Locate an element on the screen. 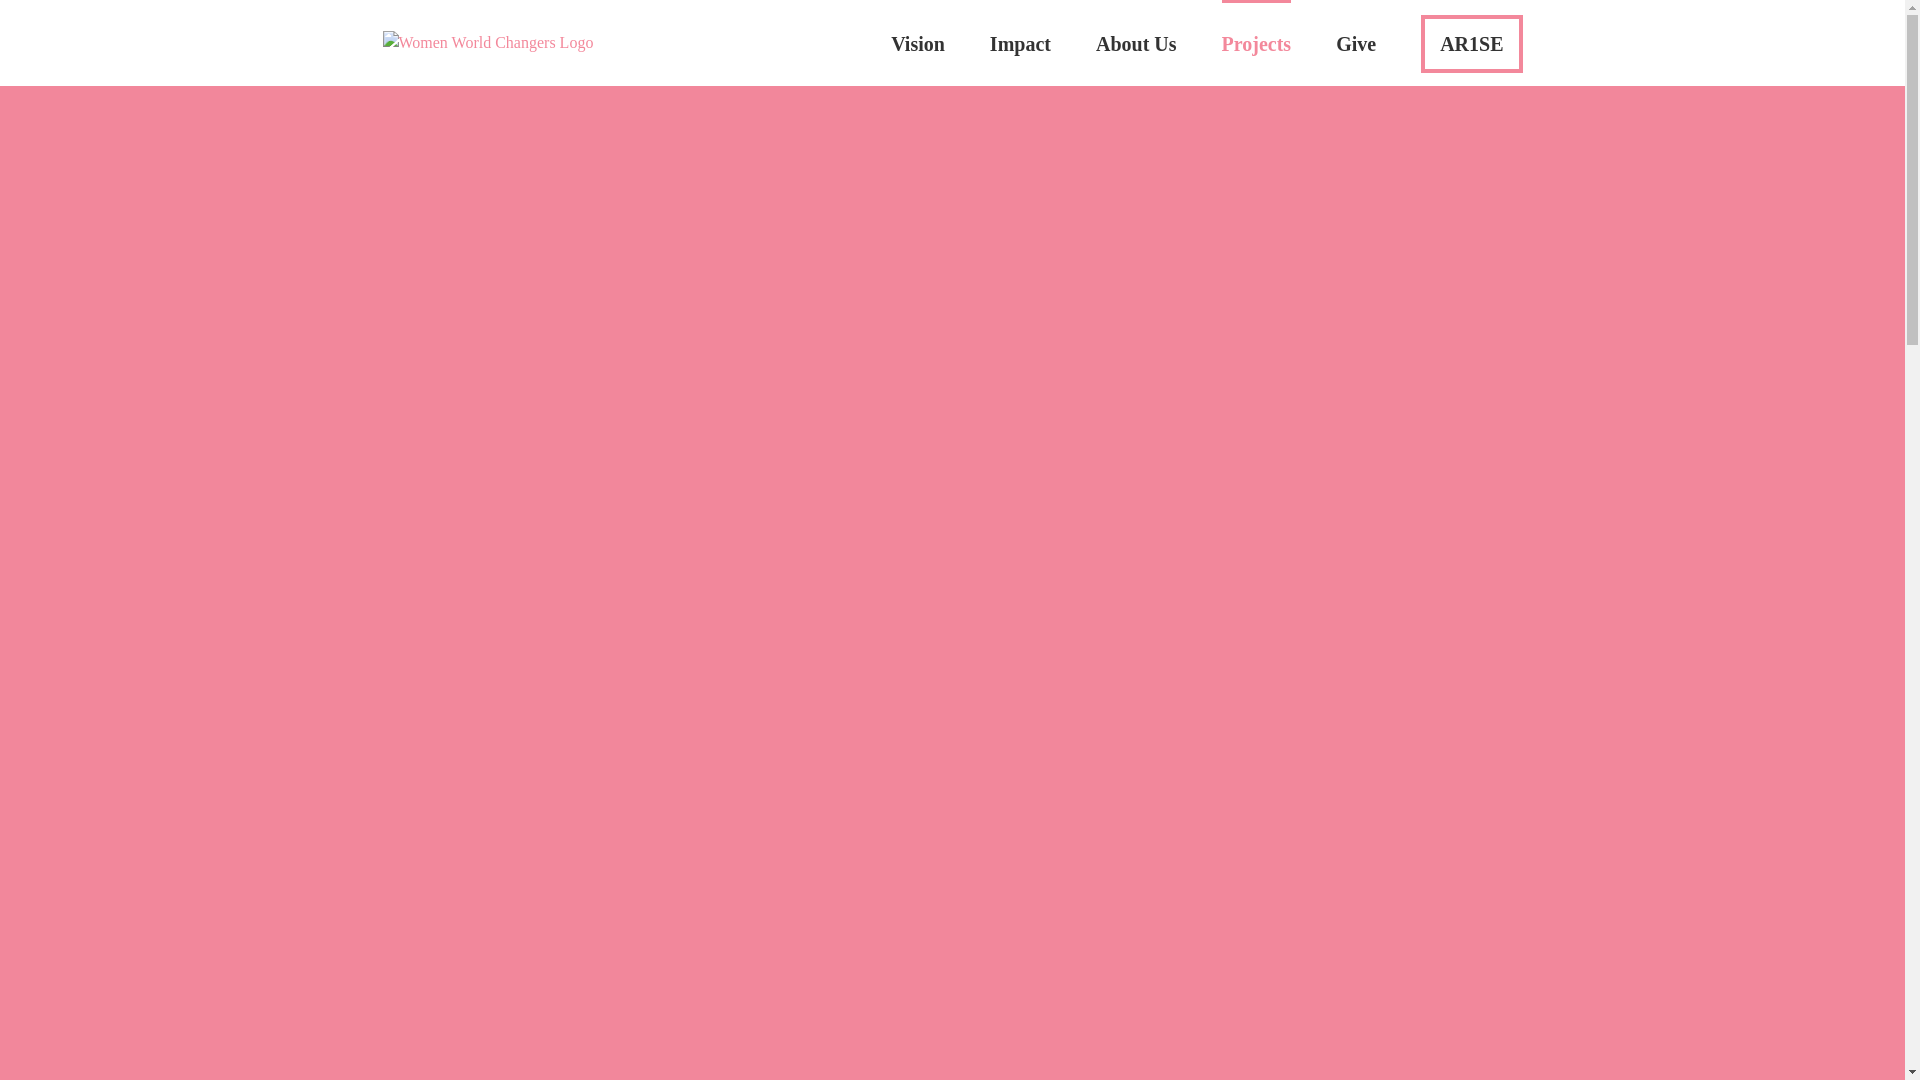 This screenshot has width=1920, height=1080. About Us is located at coordinates (1136, 42).